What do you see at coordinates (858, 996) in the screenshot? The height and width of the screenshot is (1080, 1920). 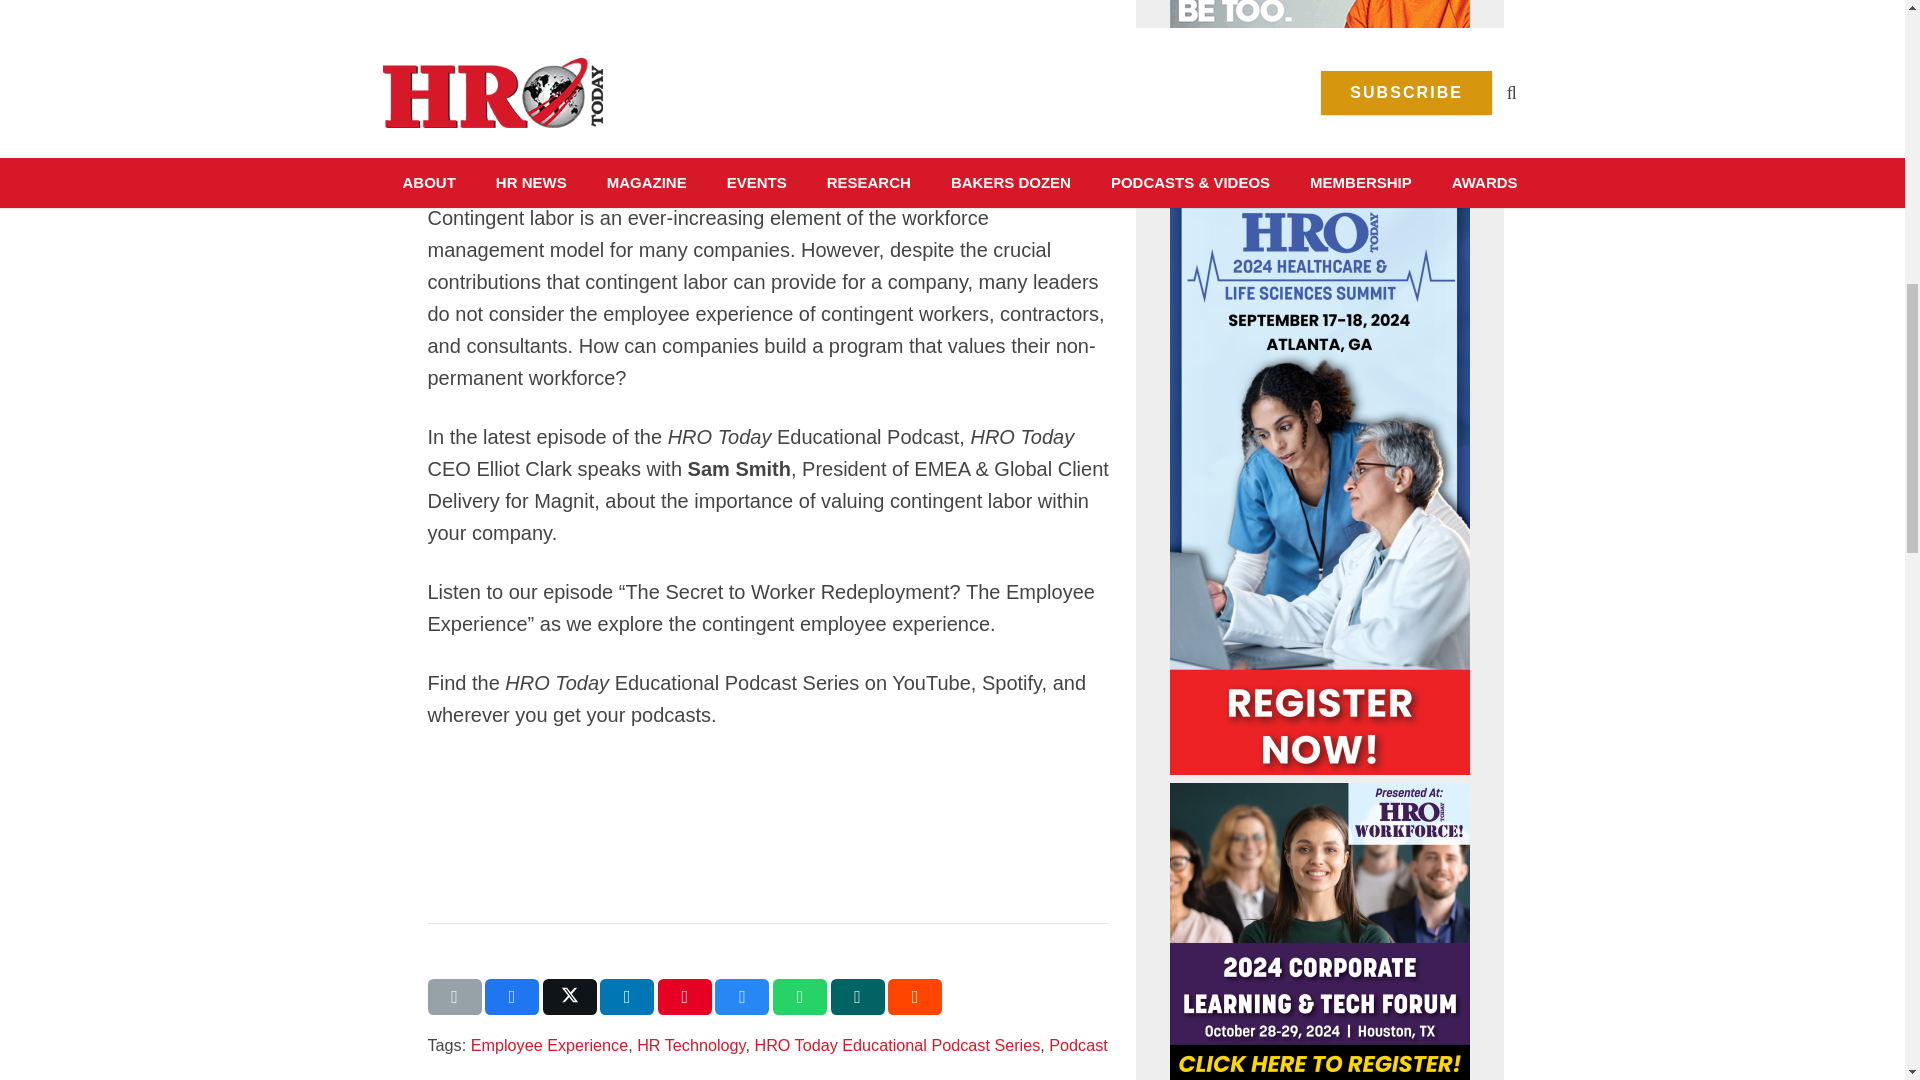 I see `Share this` at bounding box center [858, 996].